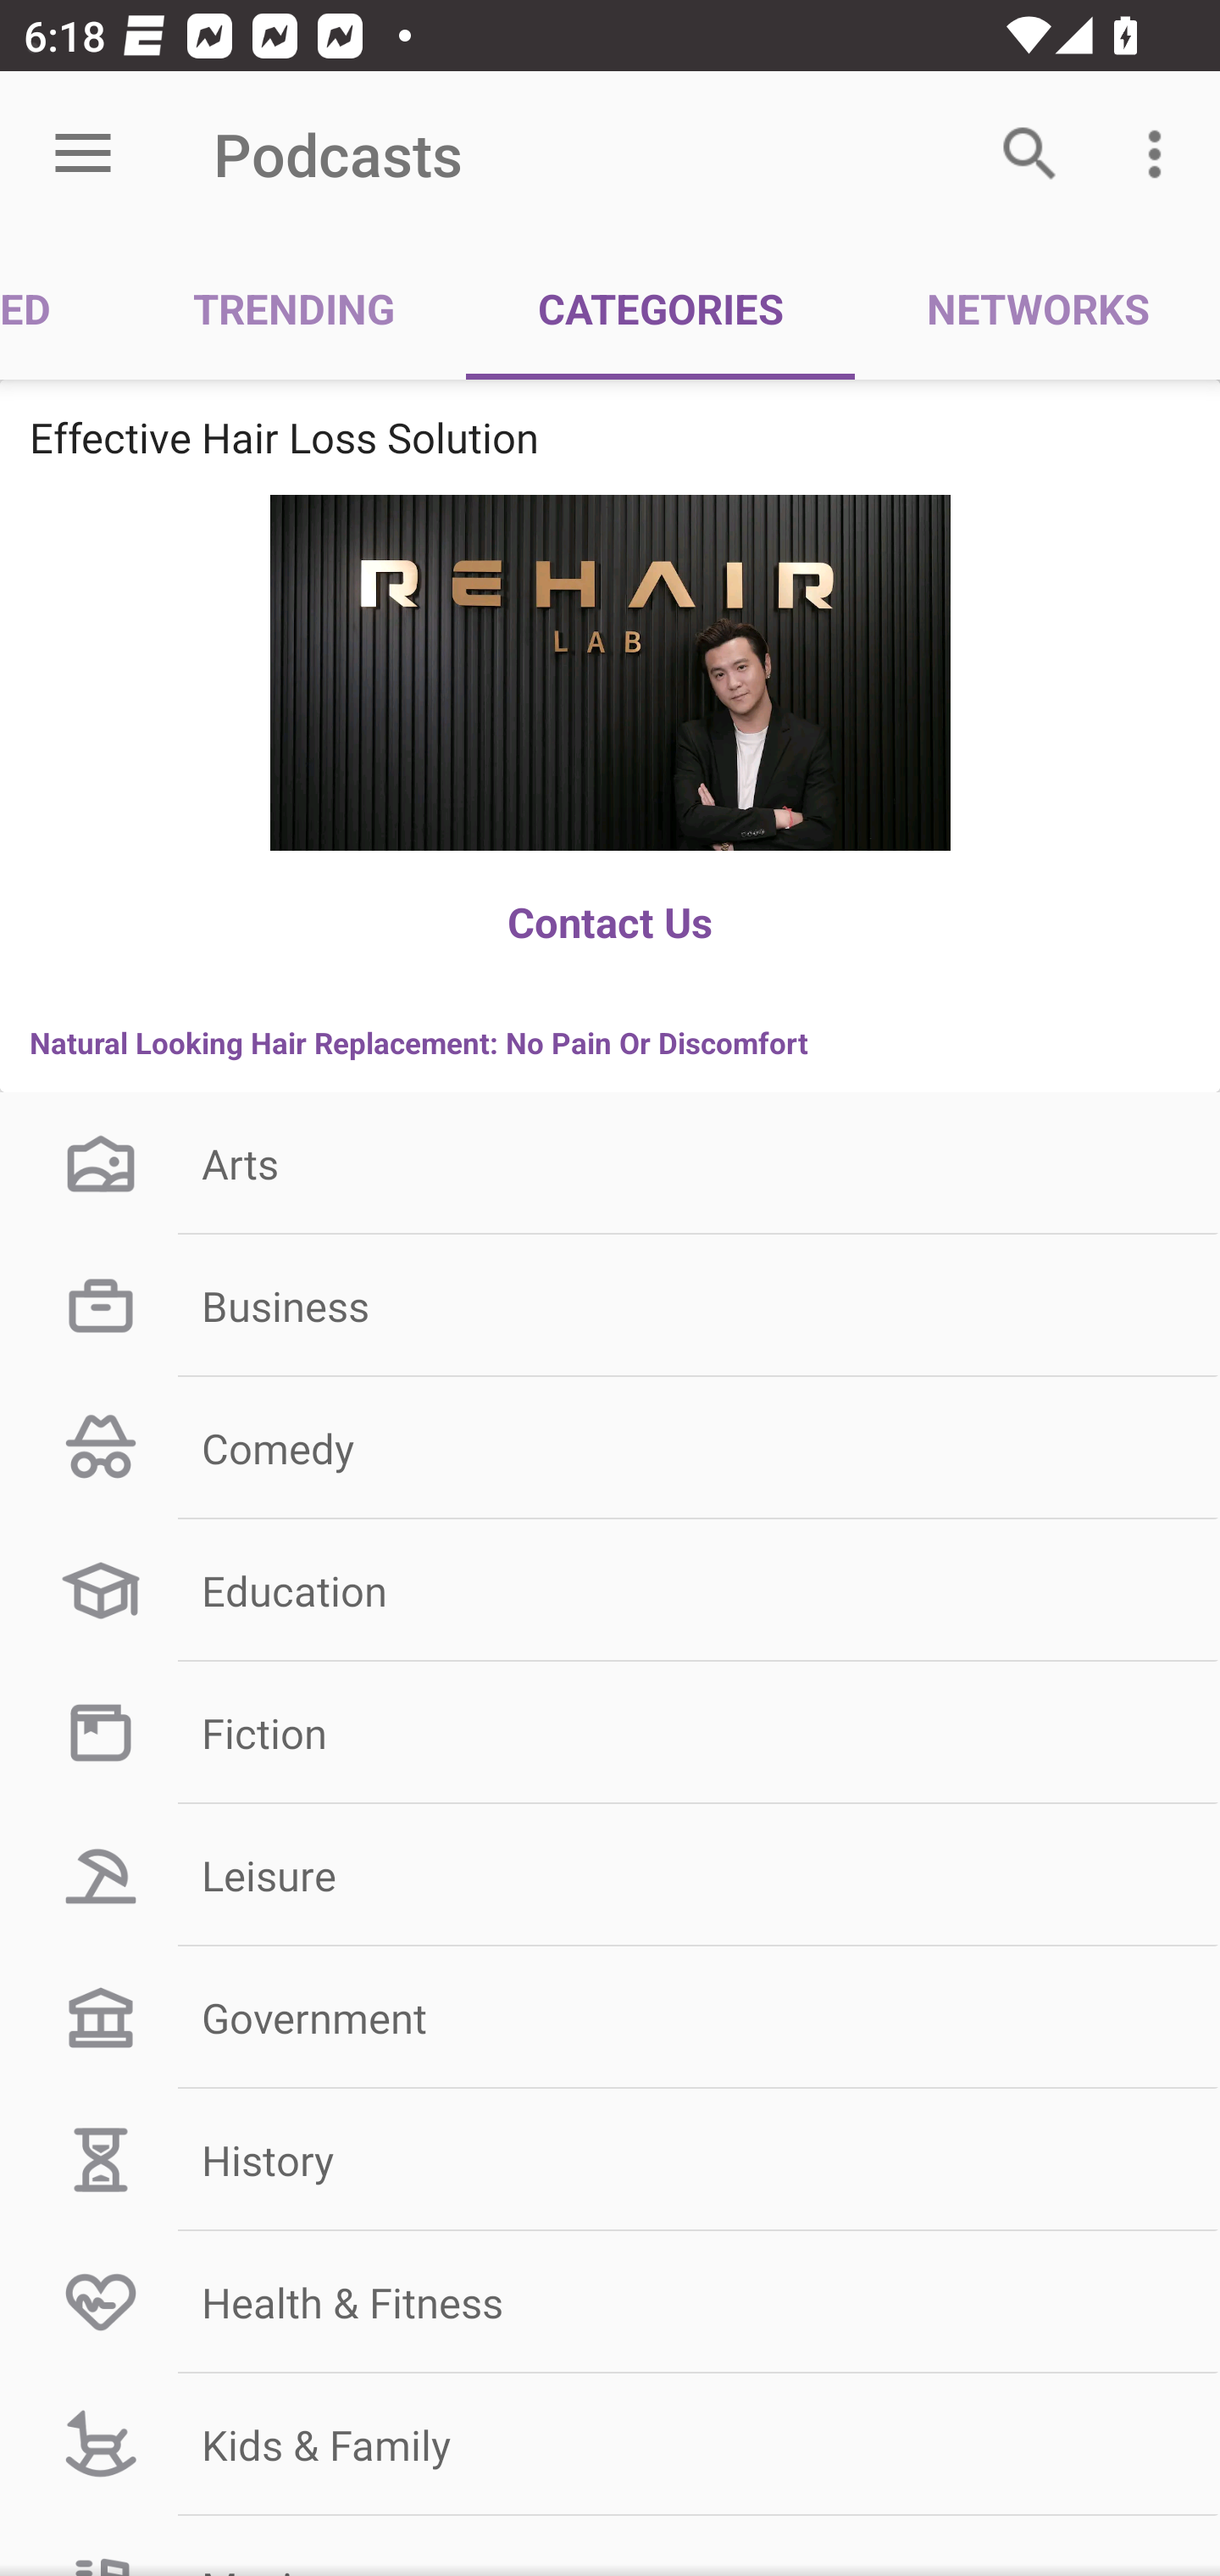 This screenshot has height=2576, width=1220. Describe the element at coordinates (610, 1163) in the screenshot. I see `Arts` at that location.